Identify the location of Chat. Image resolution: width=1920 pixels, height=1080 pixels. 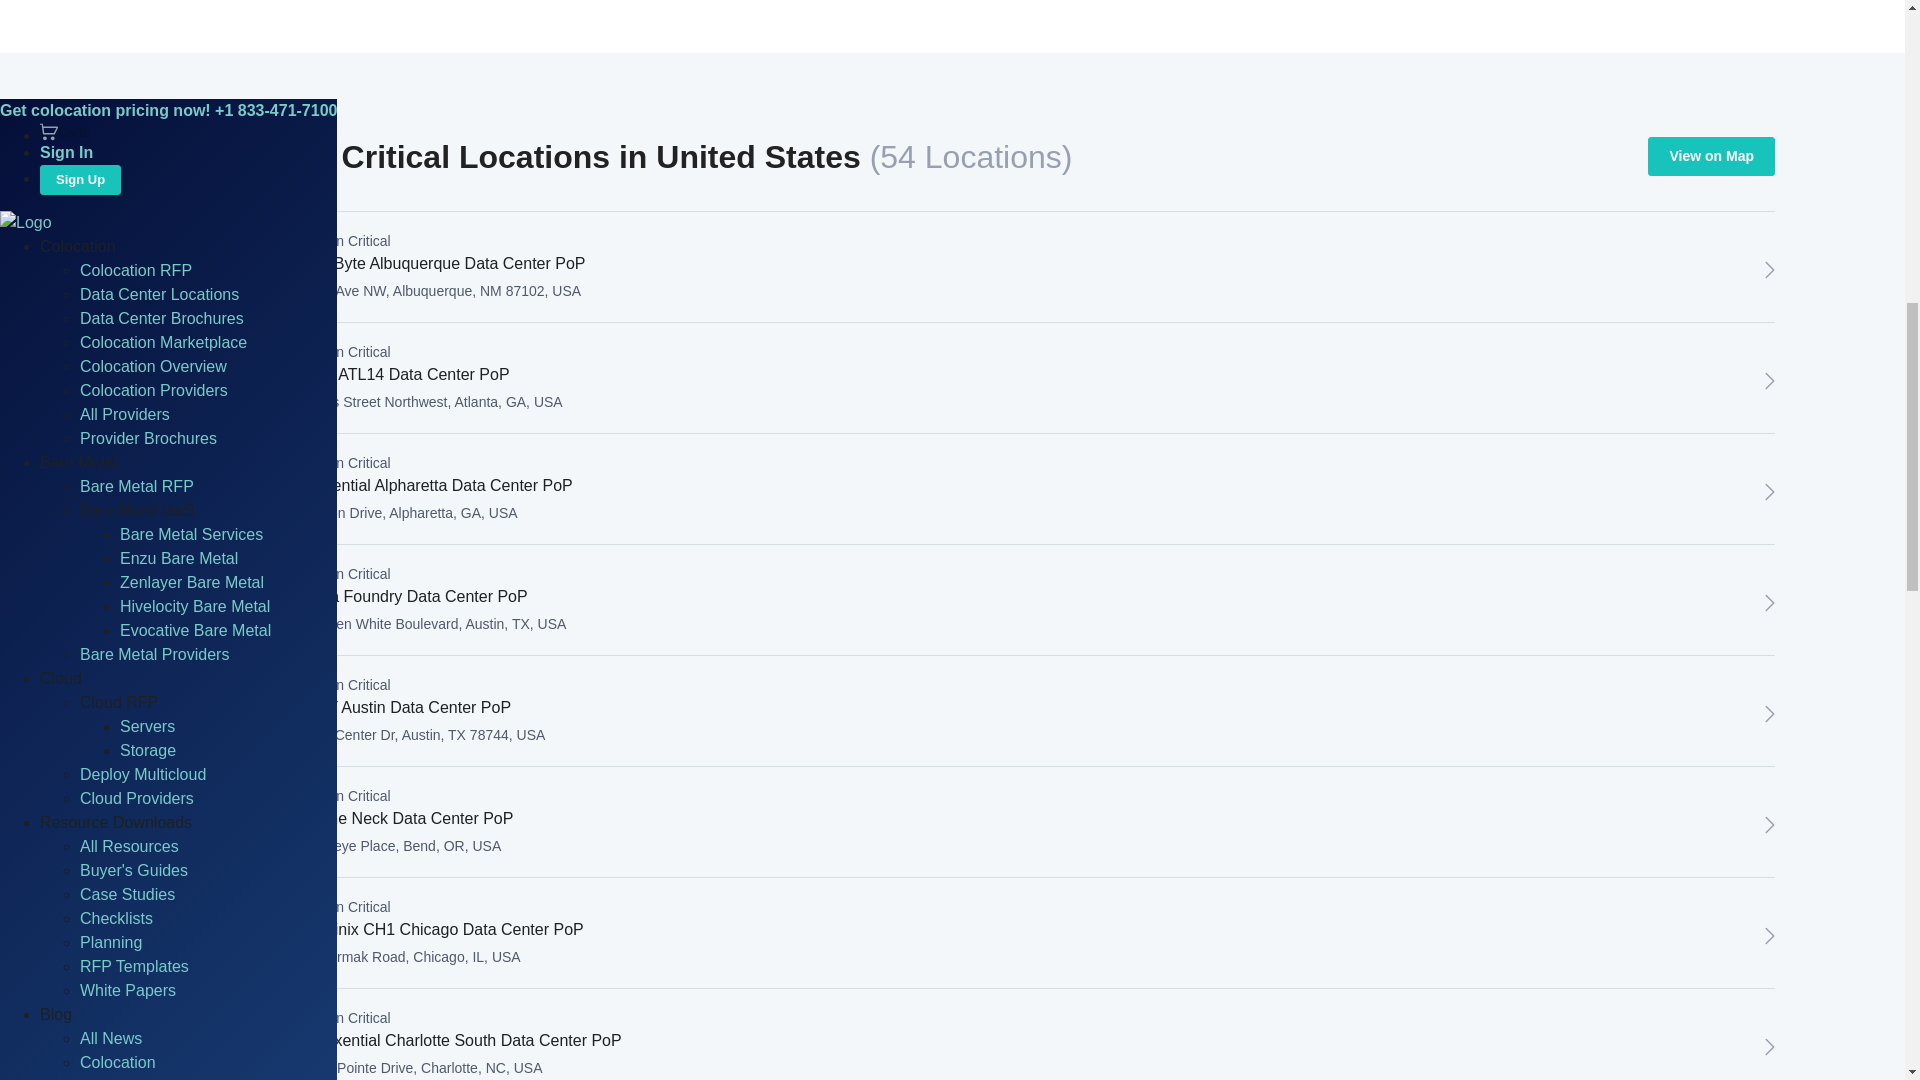
(1770, 936).